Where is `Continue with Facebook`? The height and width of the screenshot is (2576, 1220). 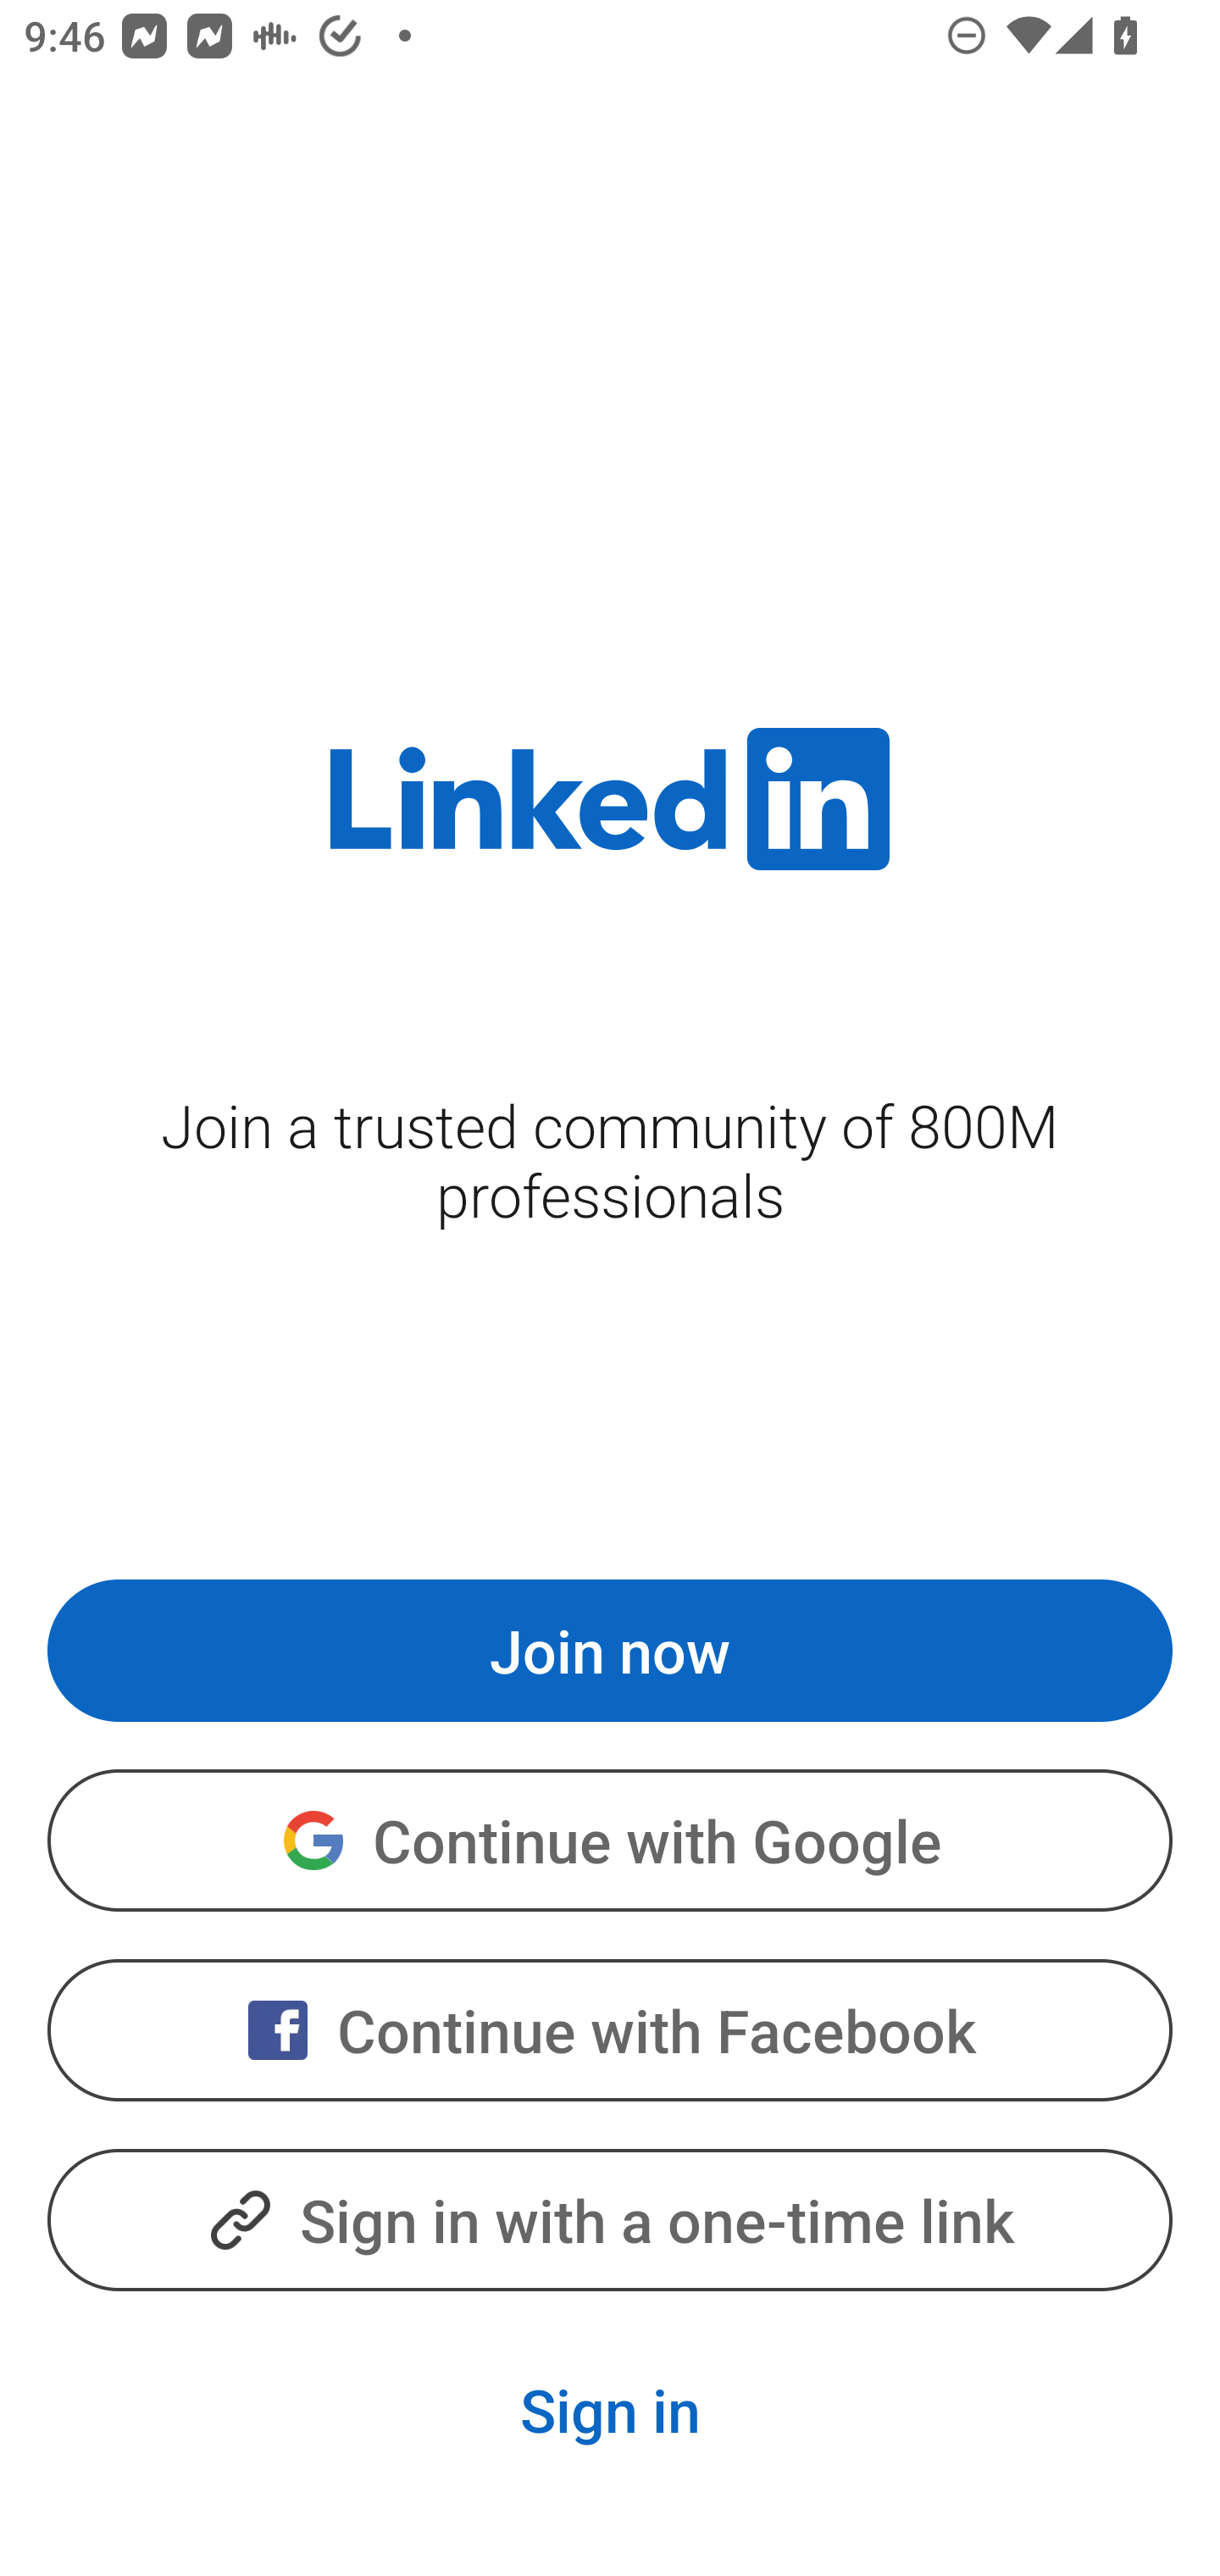
Continue with Facebook is located at coordinates (610, 2030).